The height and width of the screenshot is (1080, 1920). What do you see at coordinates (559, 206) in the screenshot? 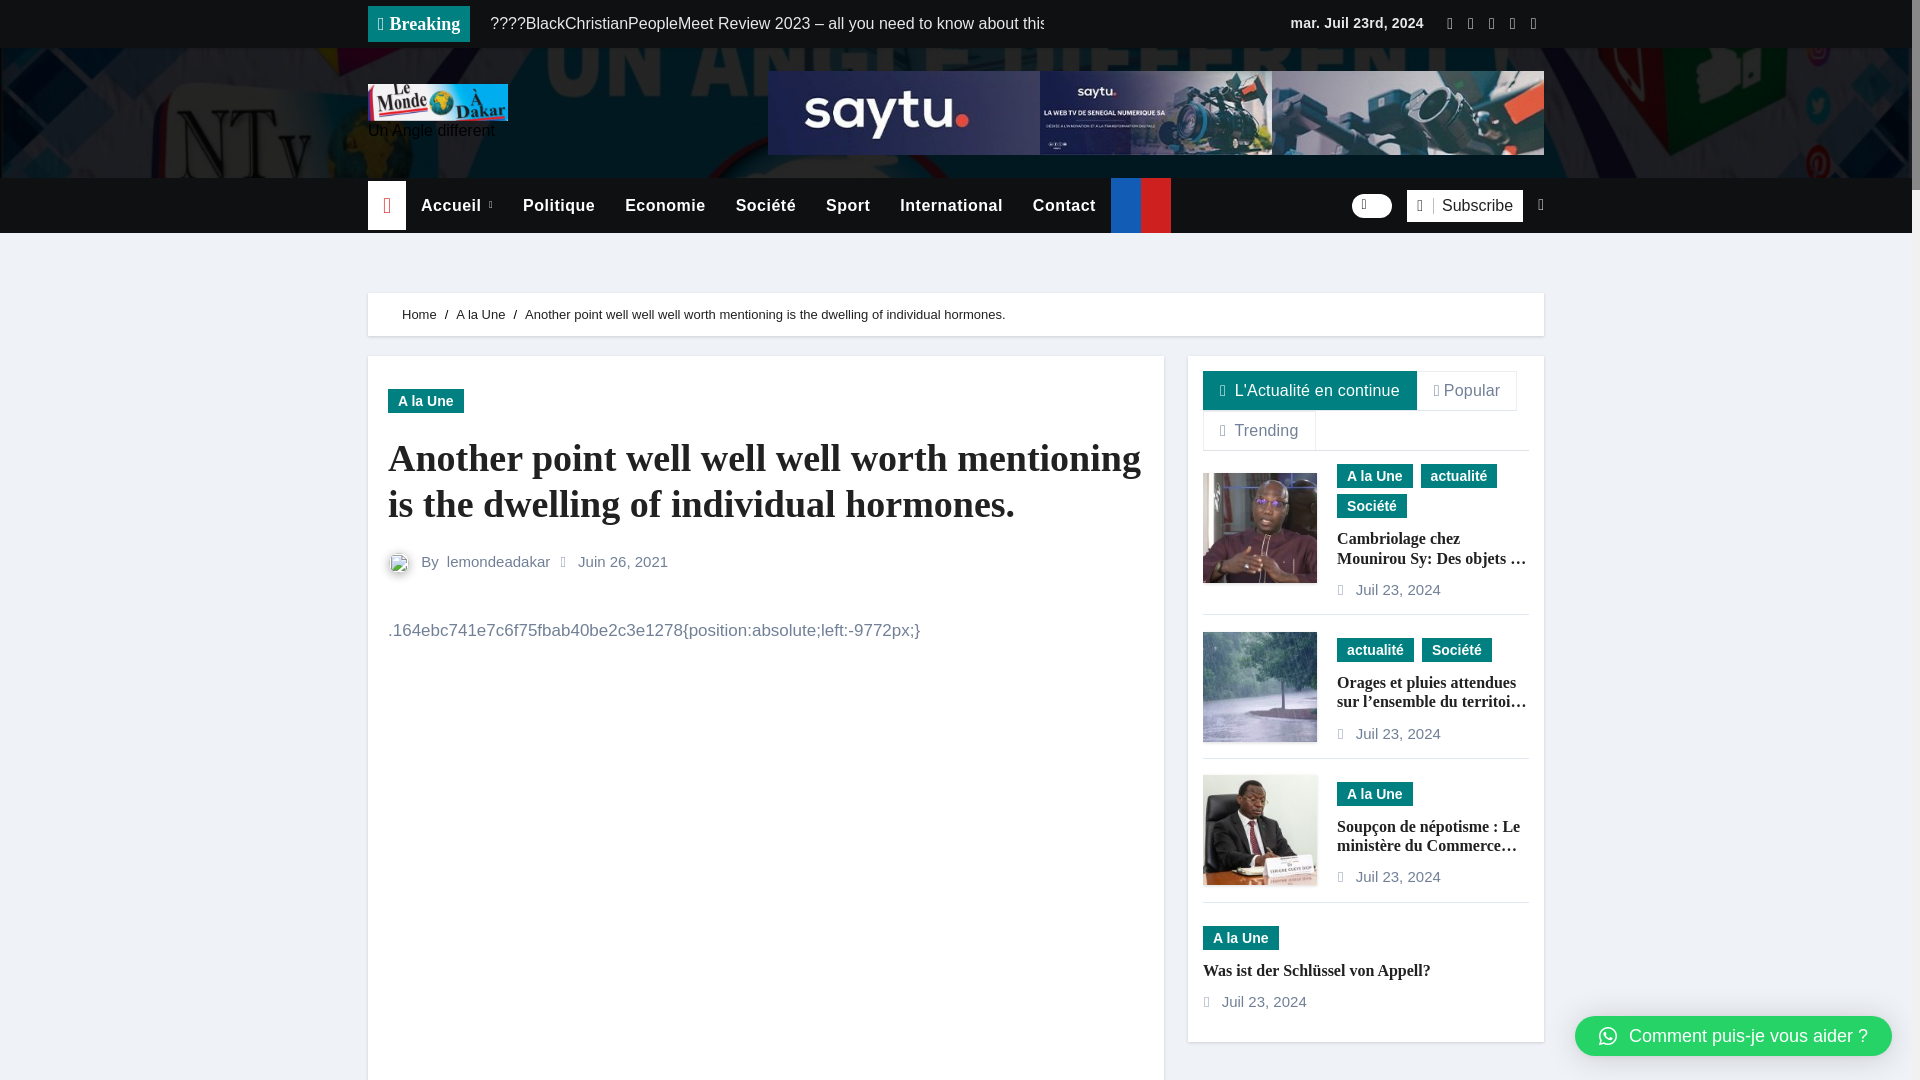
I see `Politique` at bounding box center [559, 206].